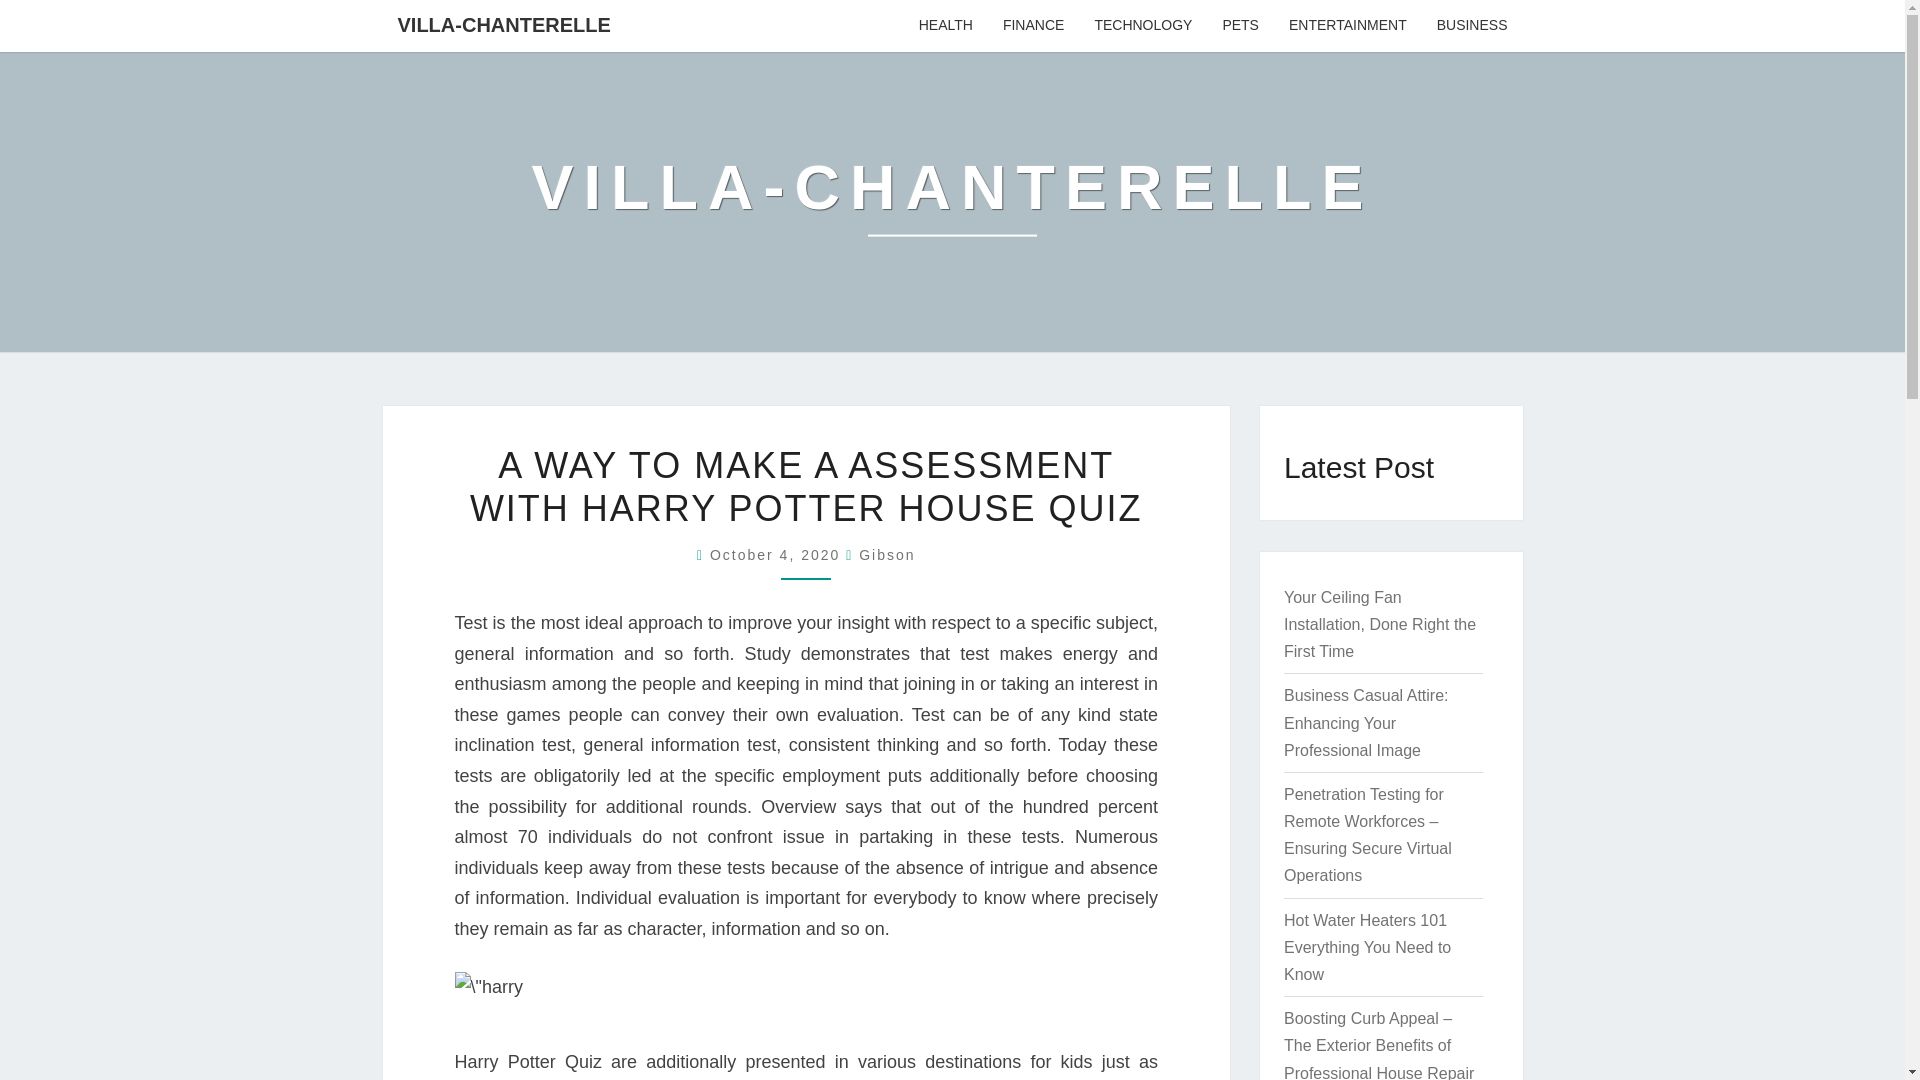  I want to click on BUSINESS, so click(1472, 26).